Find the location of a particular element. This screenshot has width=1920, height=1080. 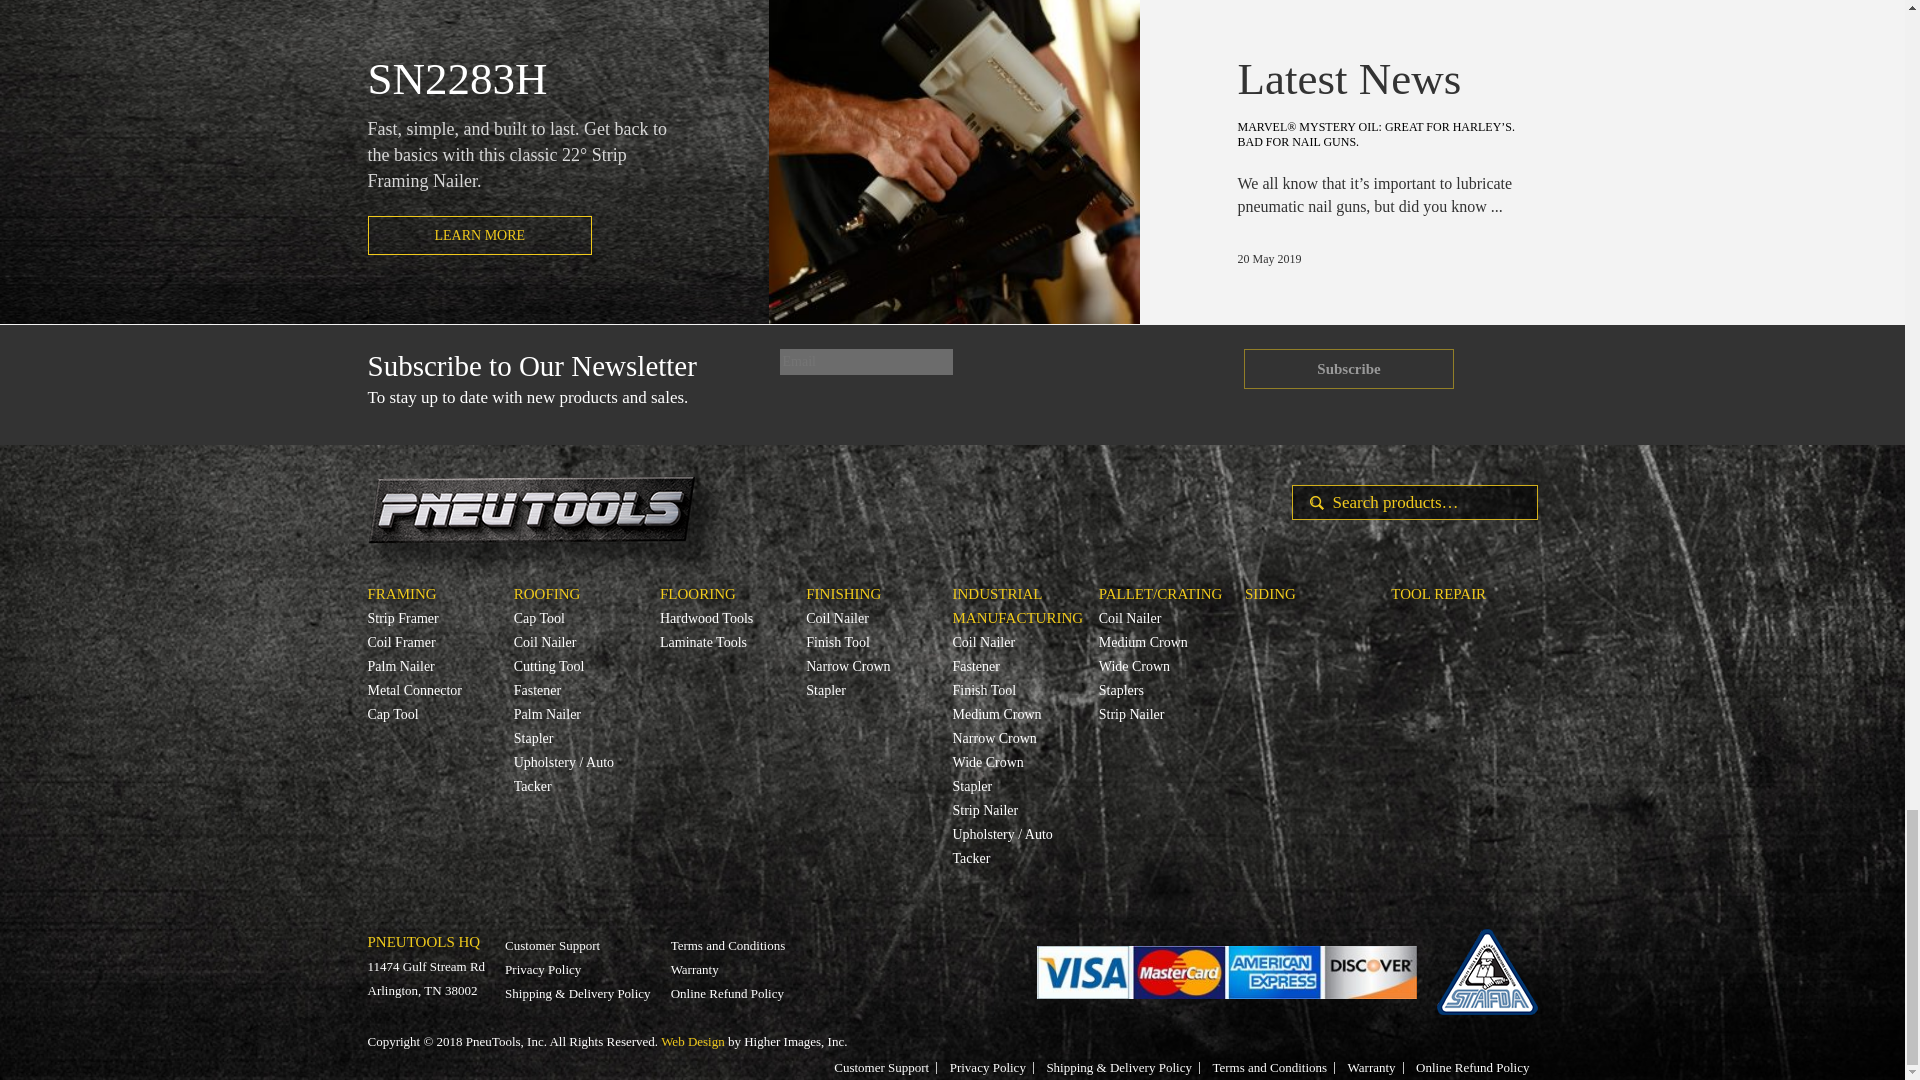

Subscribe is located at coordinates (1348, 368).